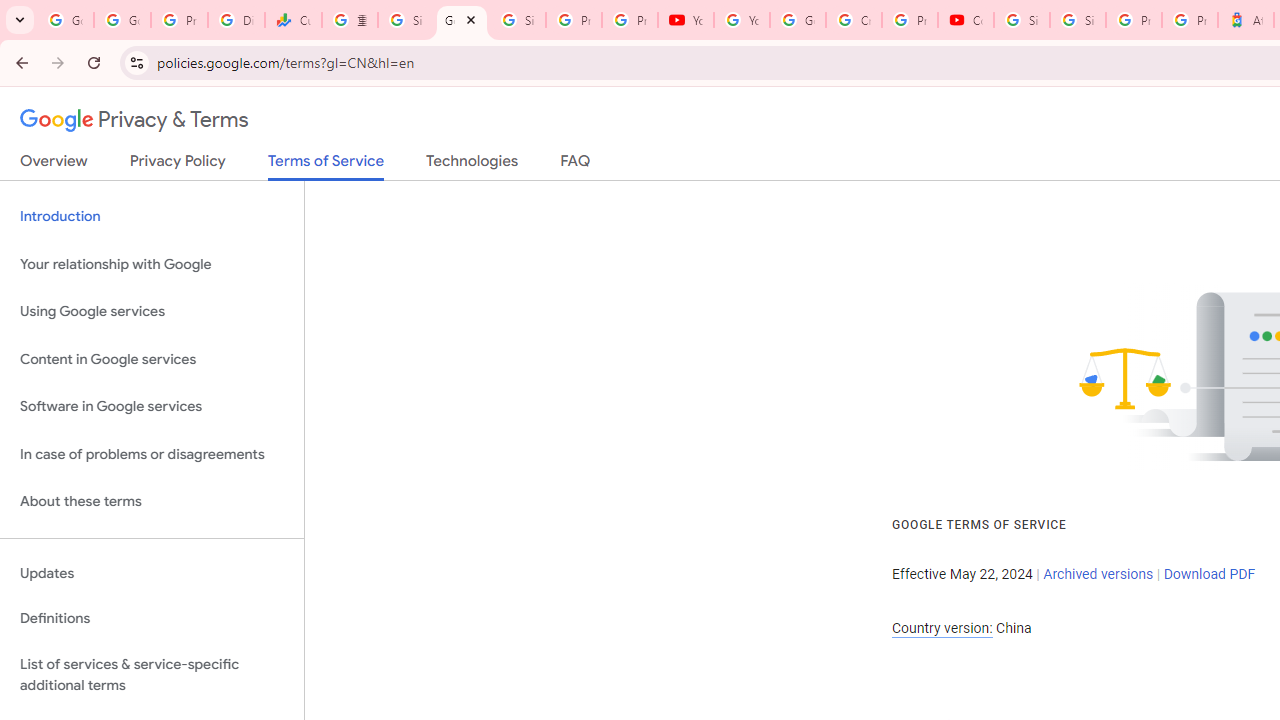 This screenshot has height=720, width=1280. Describe the element at coordinates (853, 20) in the screenshot. I see `Create your Google Account` at that location.